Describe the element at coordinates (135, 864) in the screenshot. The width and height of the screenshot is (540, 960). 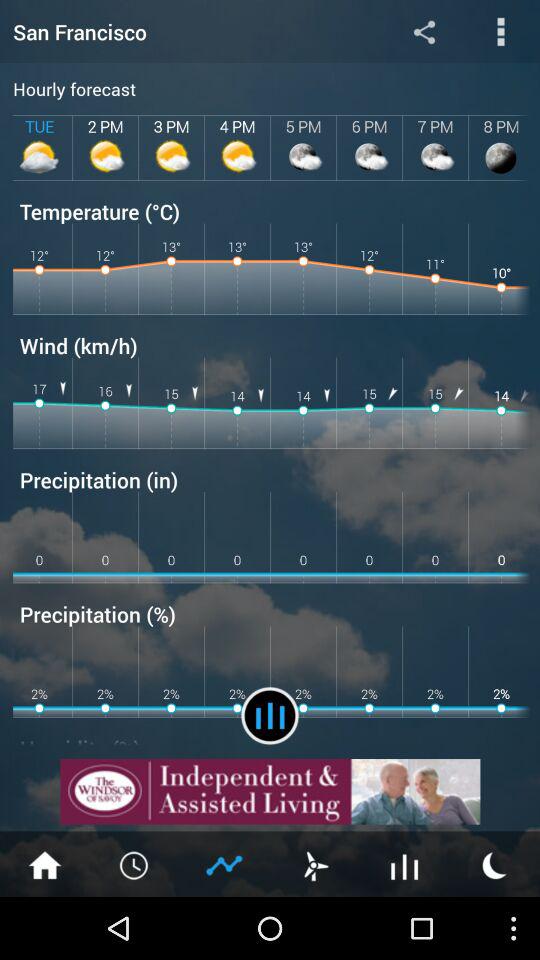
I see `menu button` at that location.